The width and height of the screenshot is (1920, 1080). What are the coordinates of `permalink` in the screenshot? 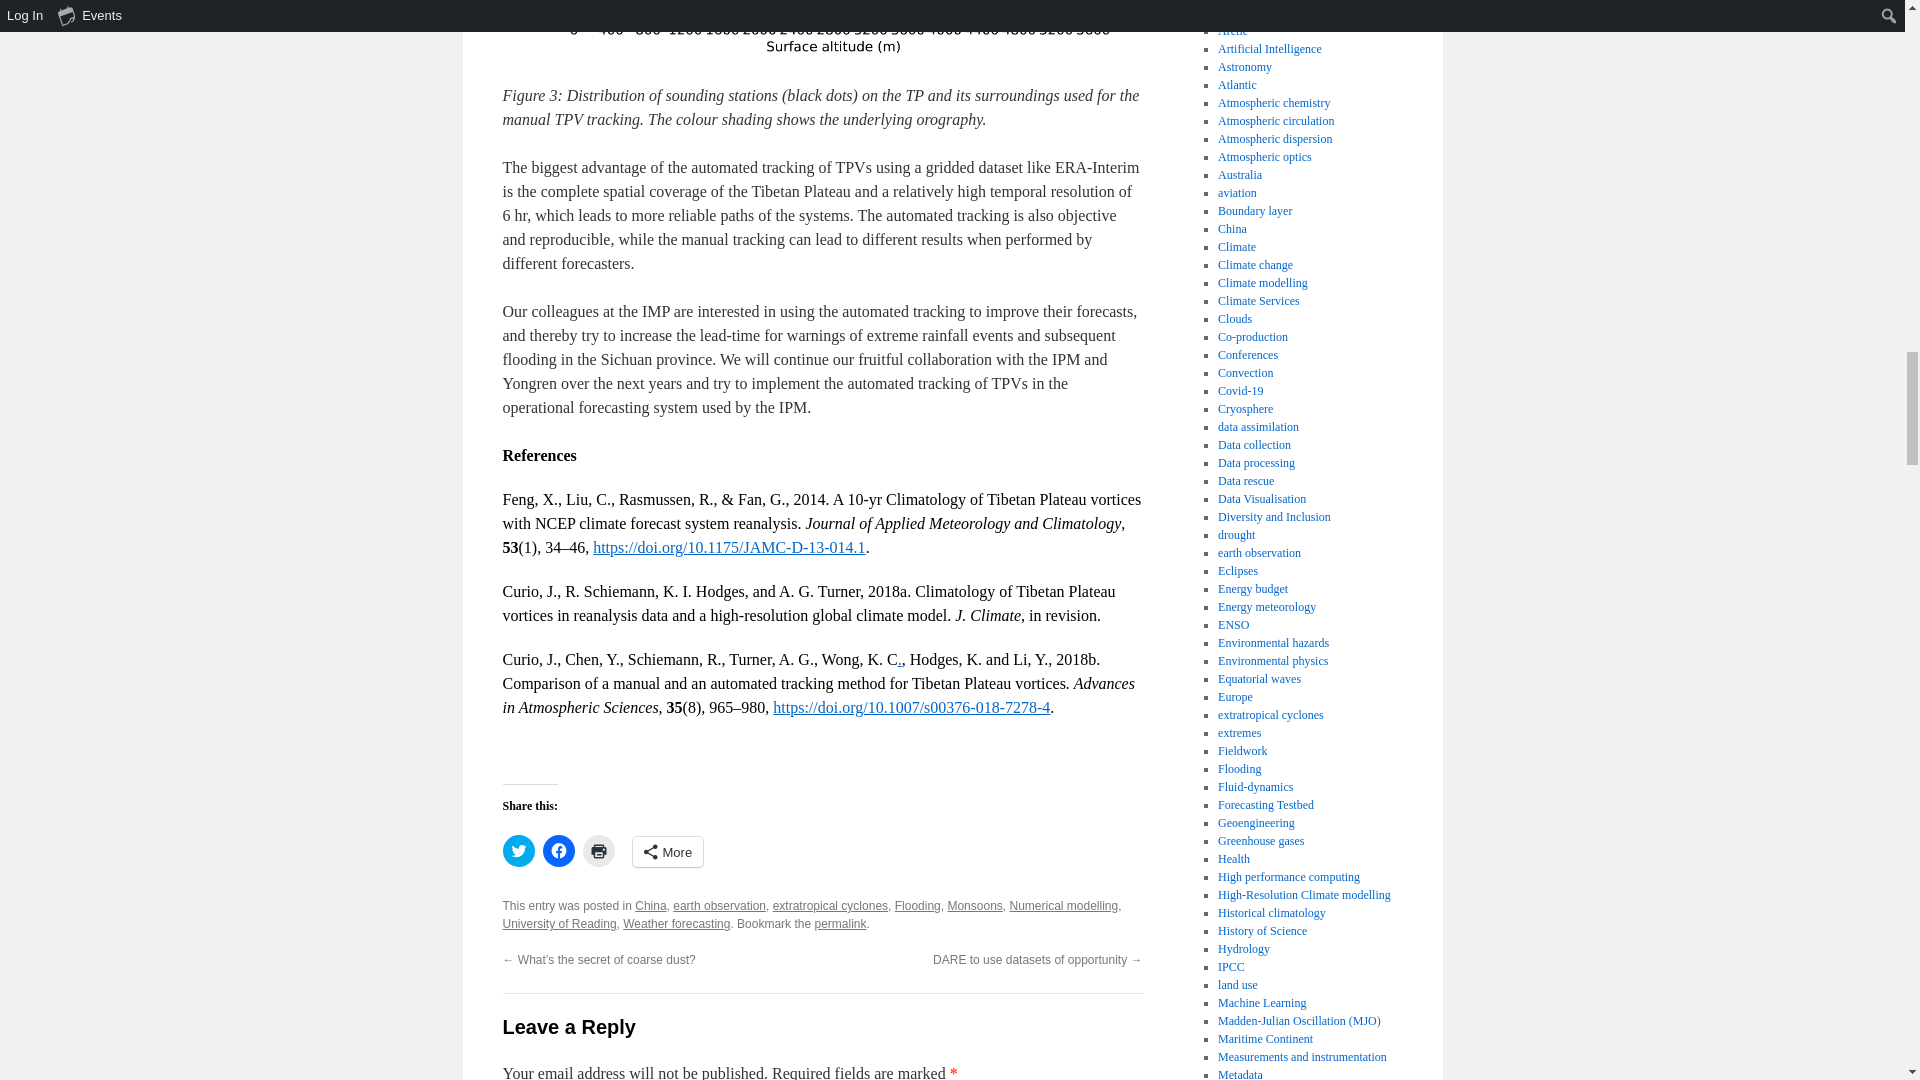 It's located at (840, 923).